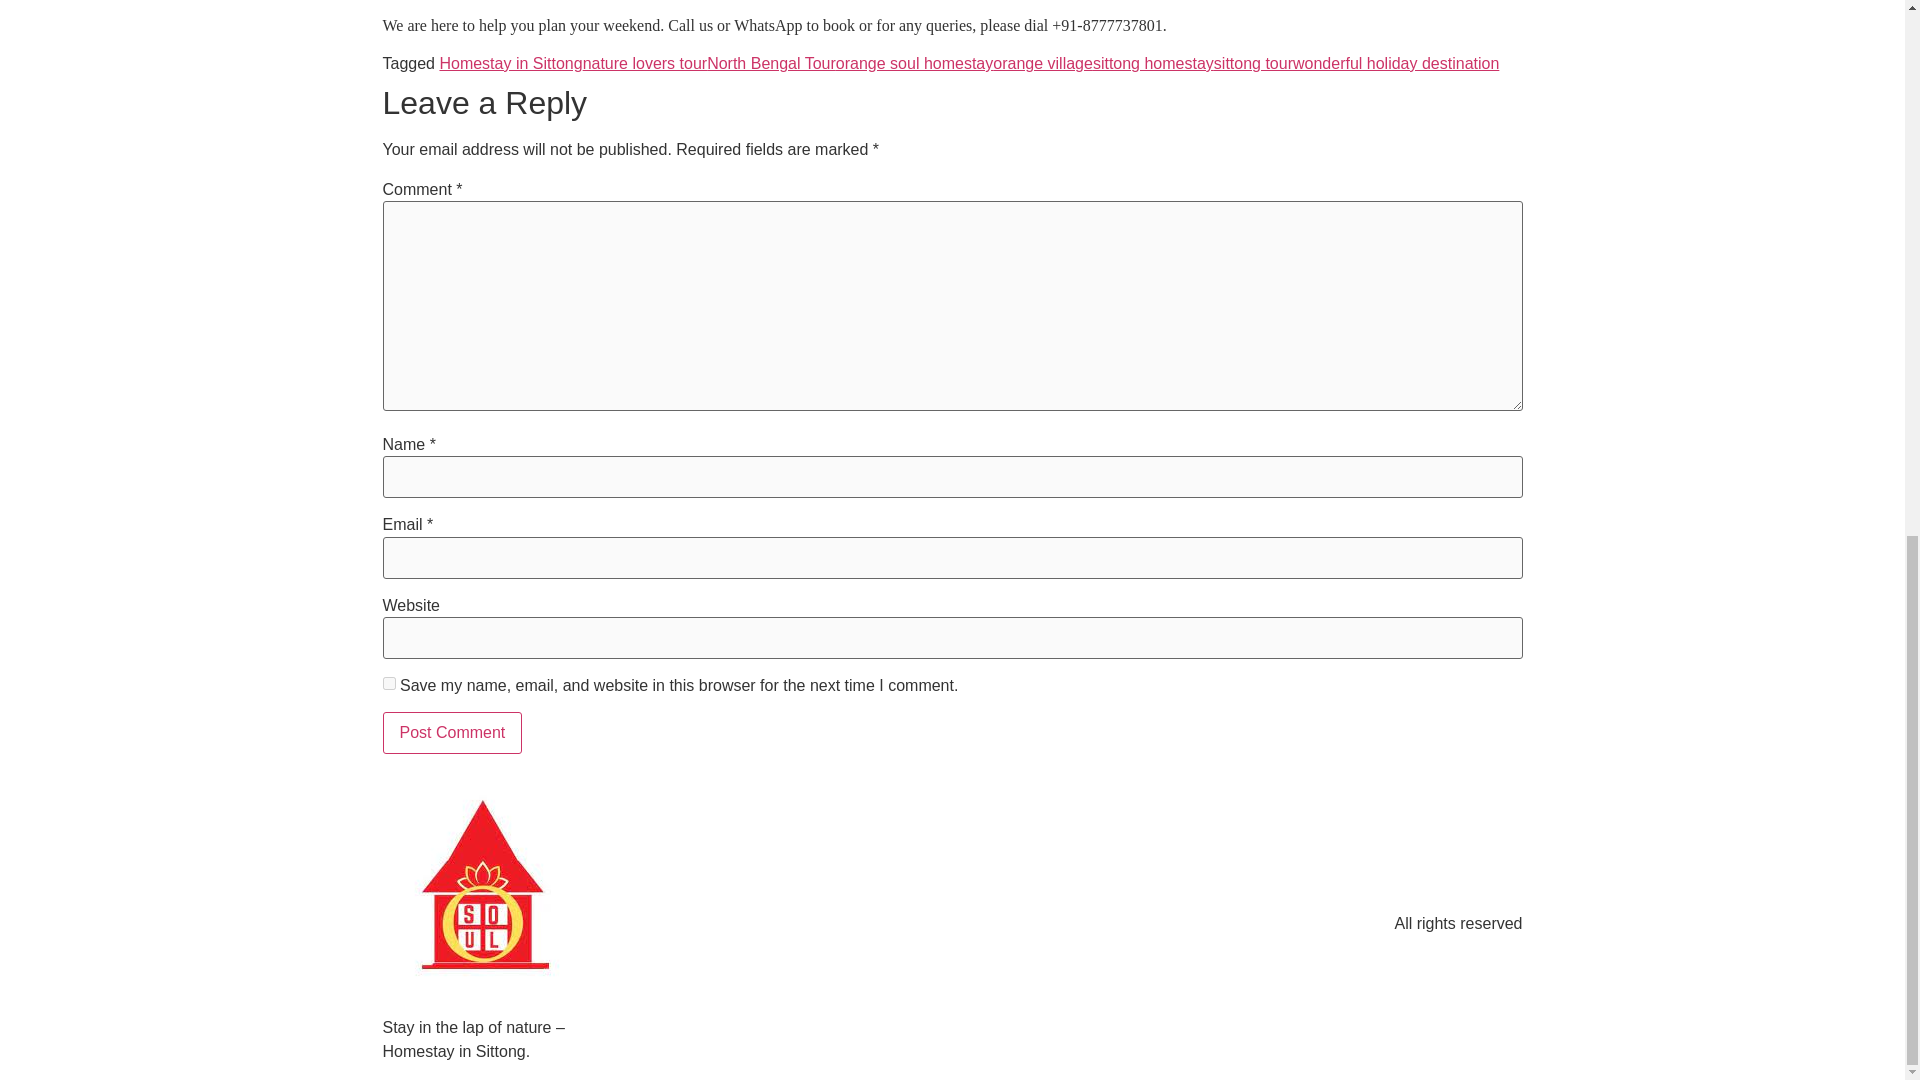 Image resolution: width=1920 pixels, height=1080 pixels. Describe the element at coordinates (1152, 64) in the screenshot. I see `sittong homestay` at that location.